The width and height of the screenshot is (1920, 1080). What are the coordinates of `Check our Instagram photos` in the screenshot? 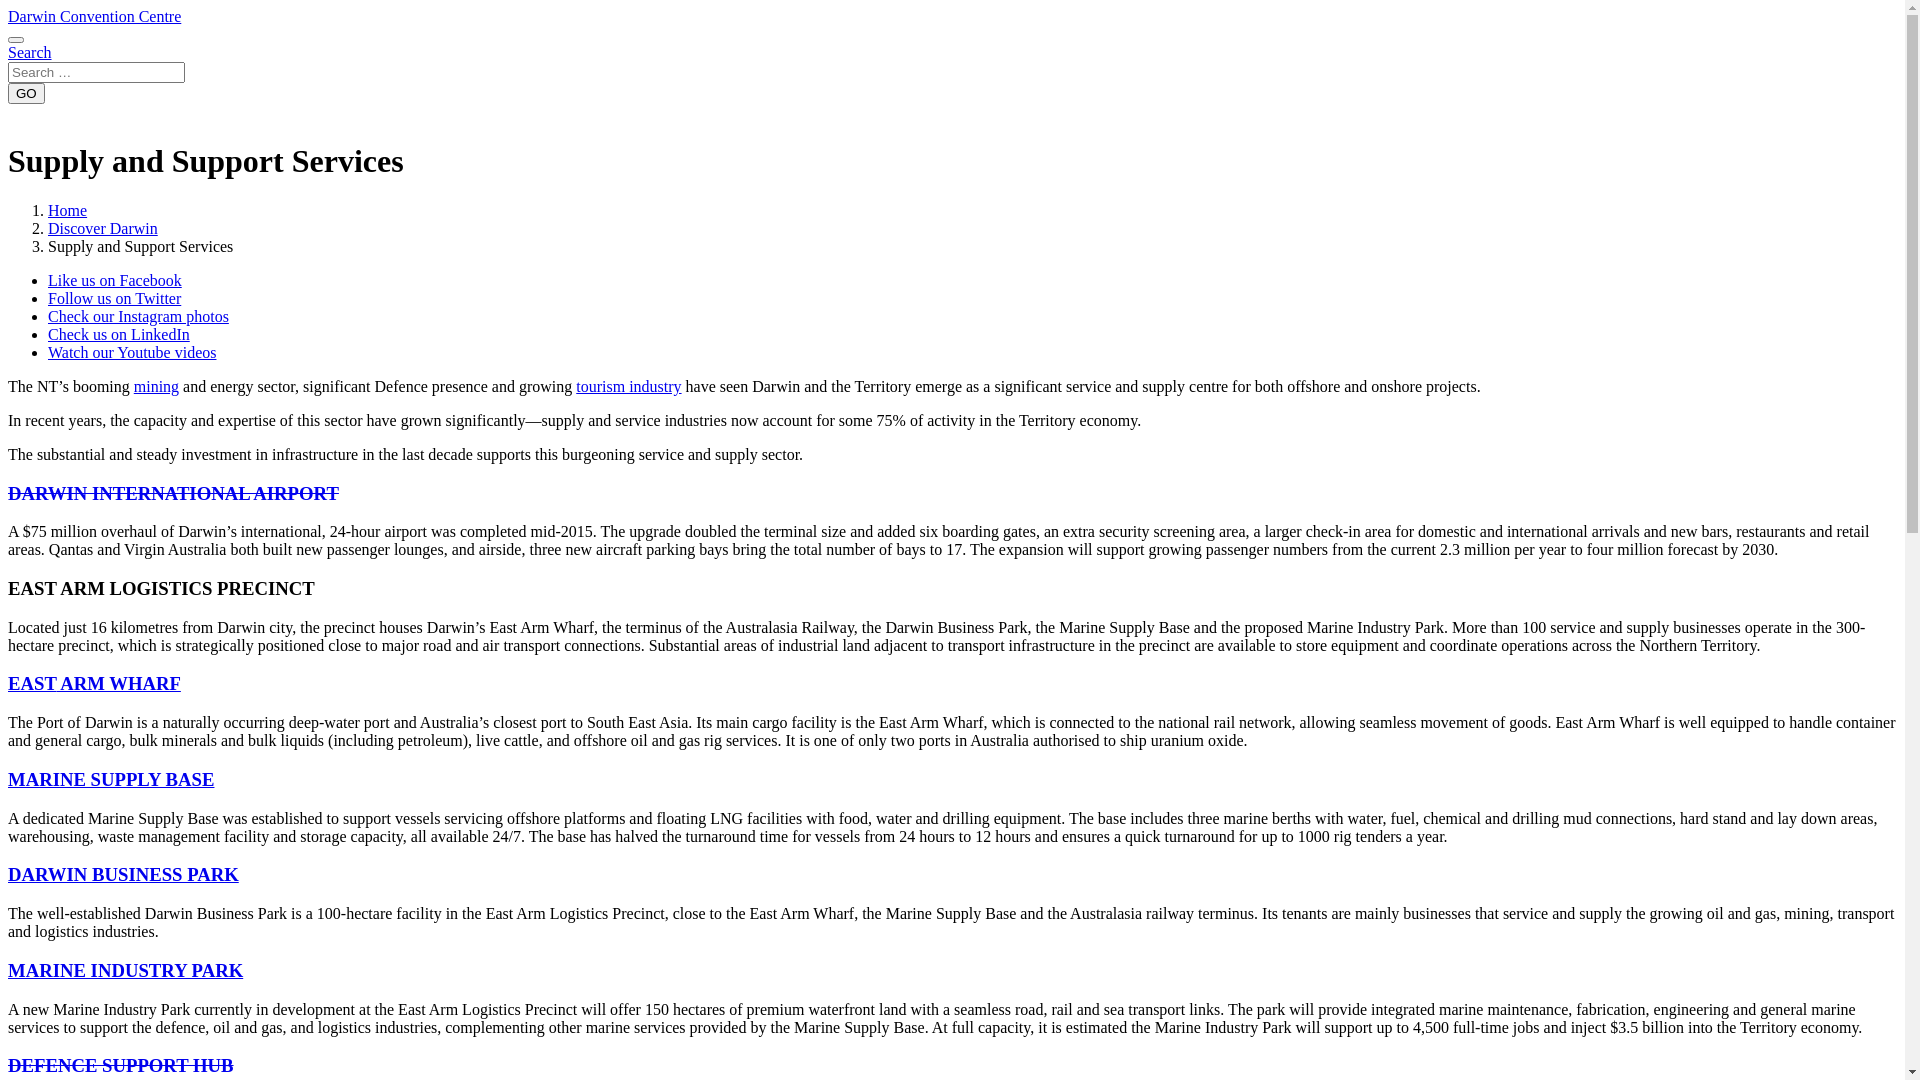 It's located at (138, 316).